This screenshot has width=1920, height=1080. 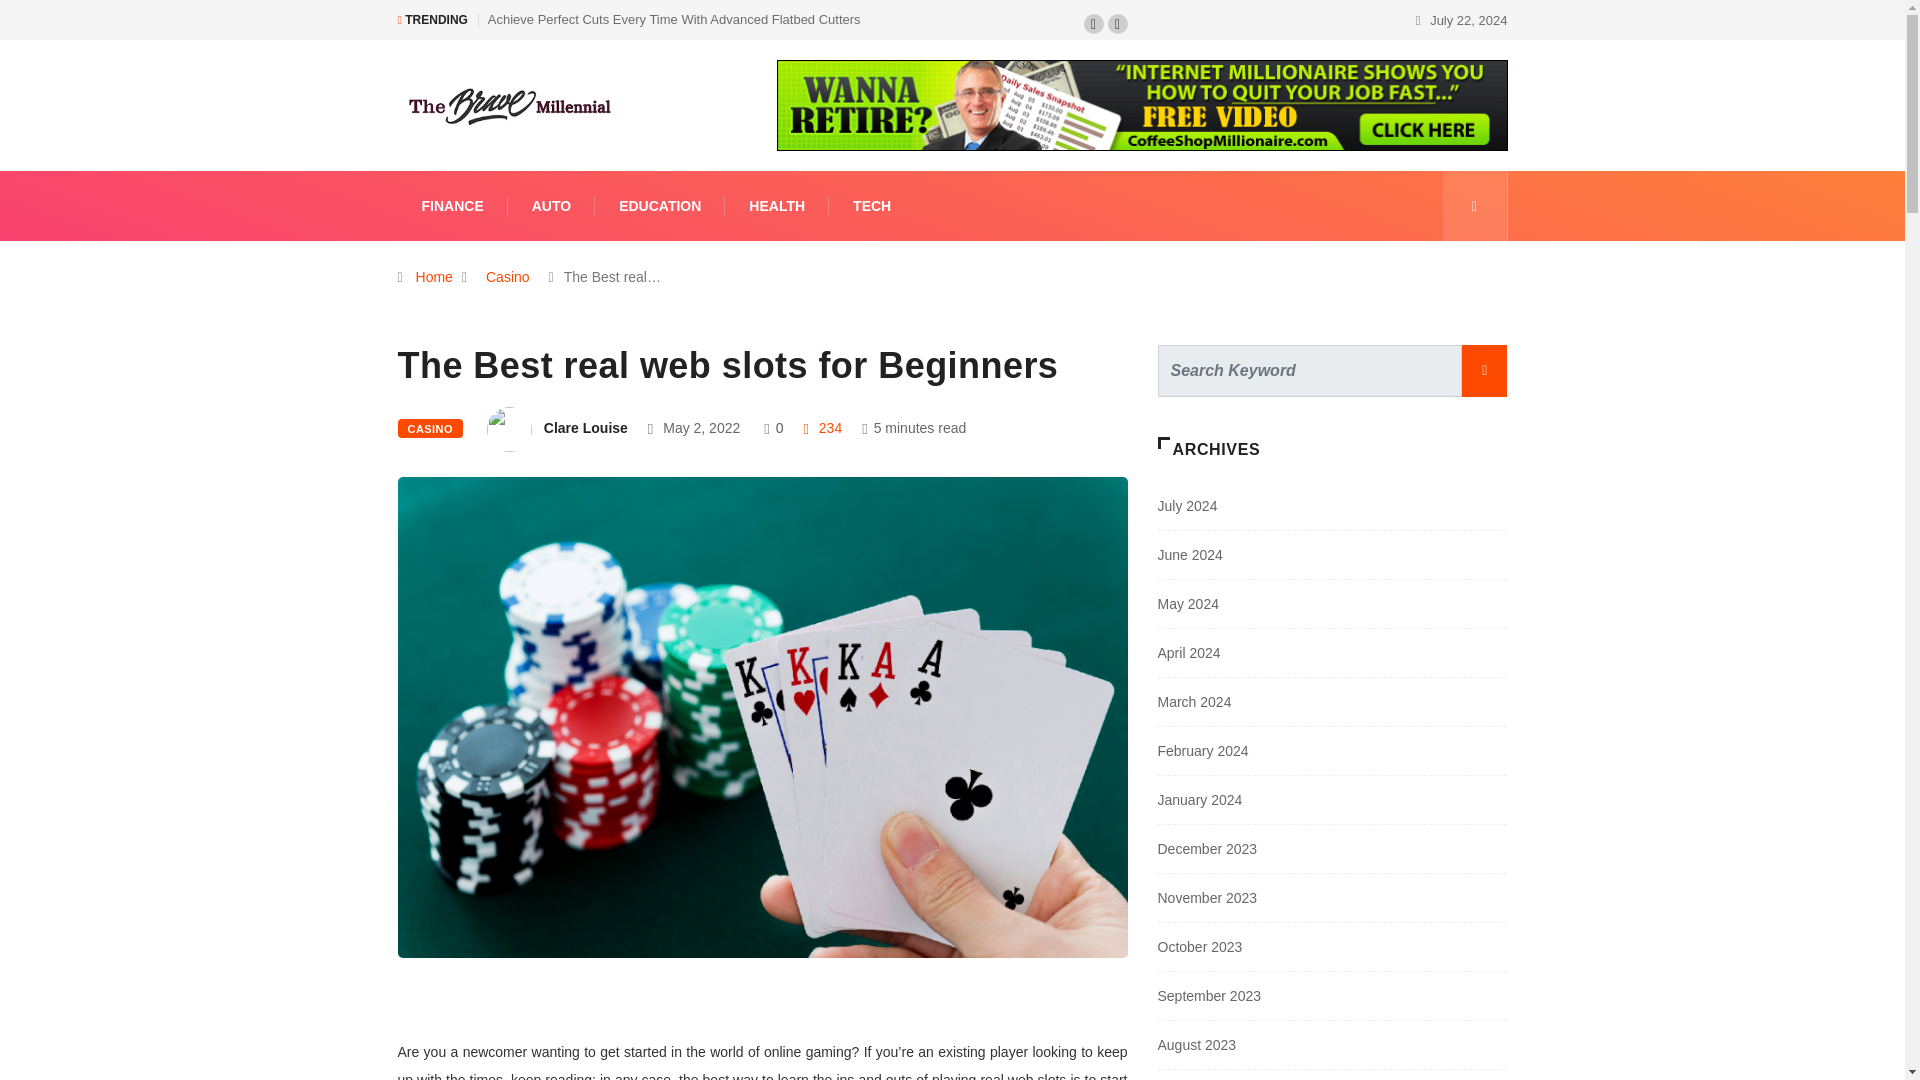 What do you see at coordinates (1207, 898) in the screenshot?
I see `November 2023` at bounding box center [1207, 898].